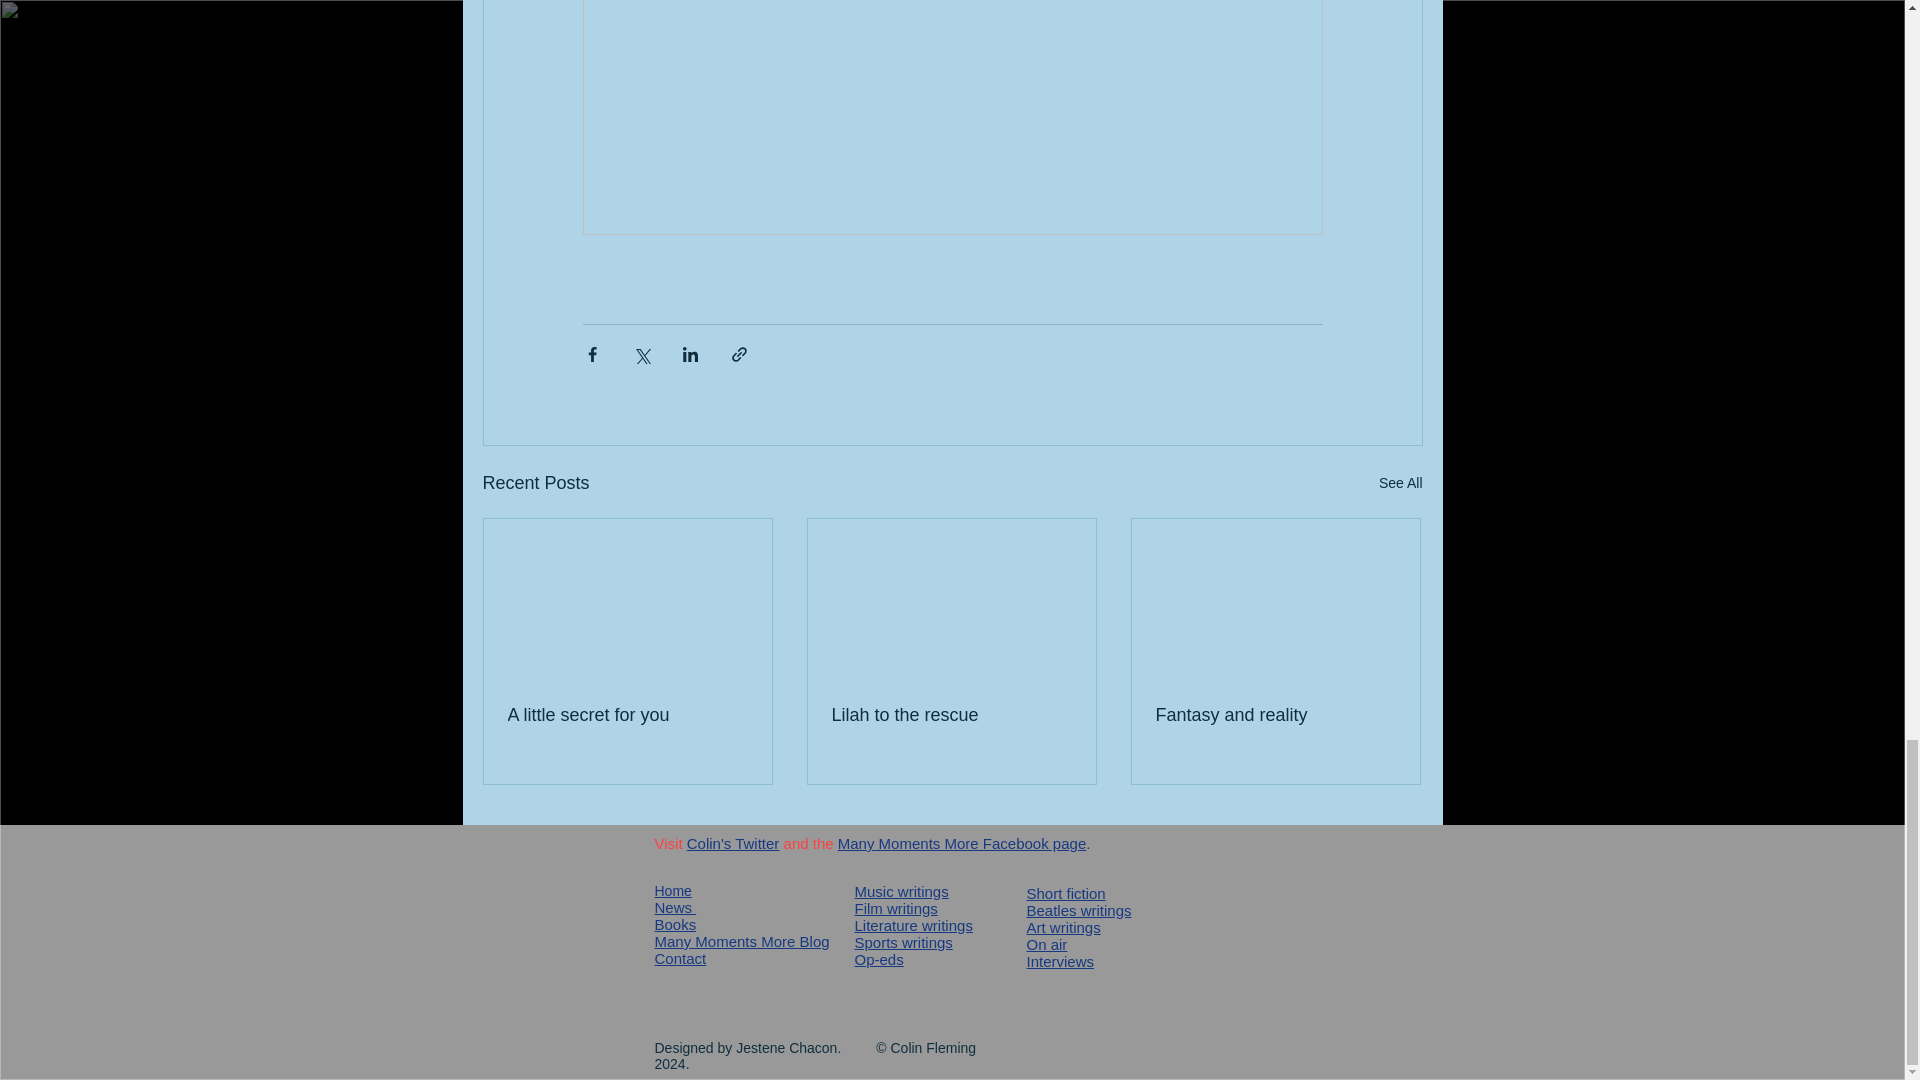 The image size is (1920, 1080). I want to click on Contact, so click(680, 958).